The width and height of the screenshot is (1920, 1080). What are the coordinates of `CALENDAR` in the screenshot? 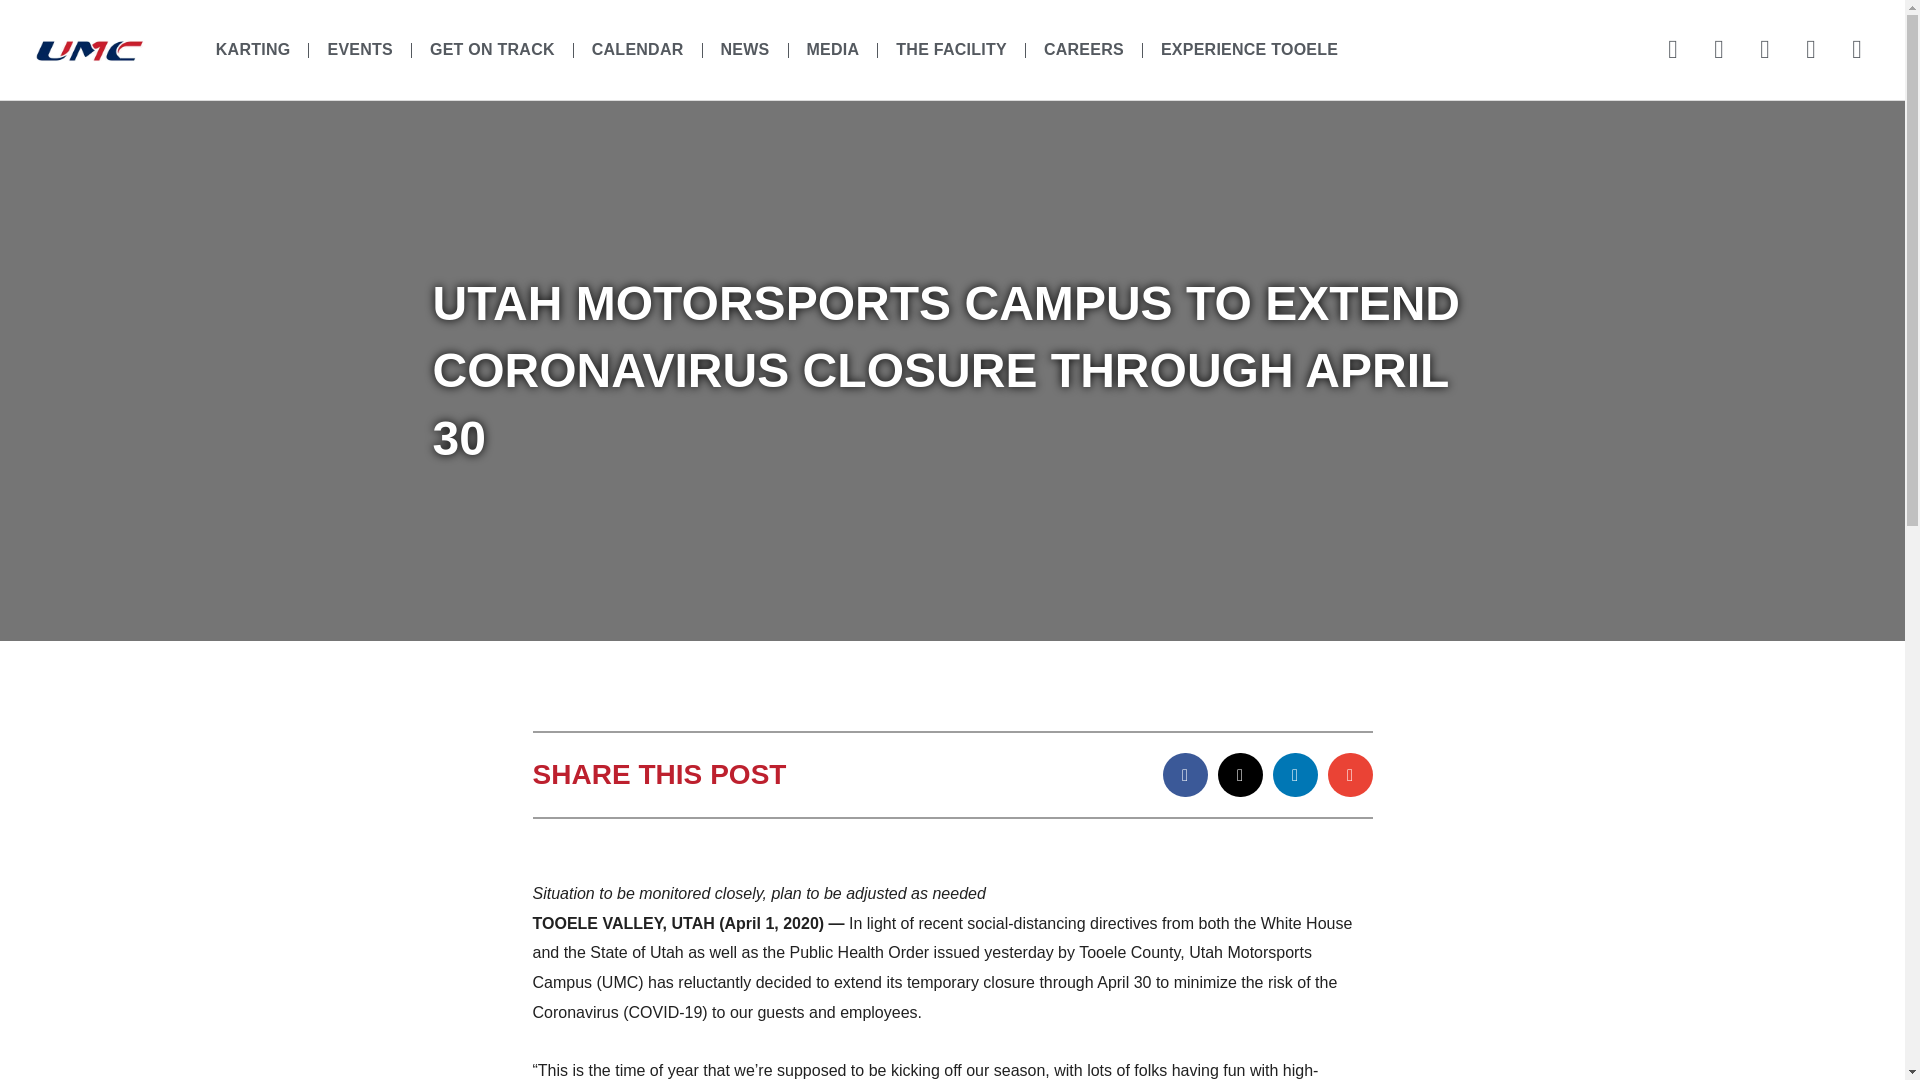 It's located at (638, 50).